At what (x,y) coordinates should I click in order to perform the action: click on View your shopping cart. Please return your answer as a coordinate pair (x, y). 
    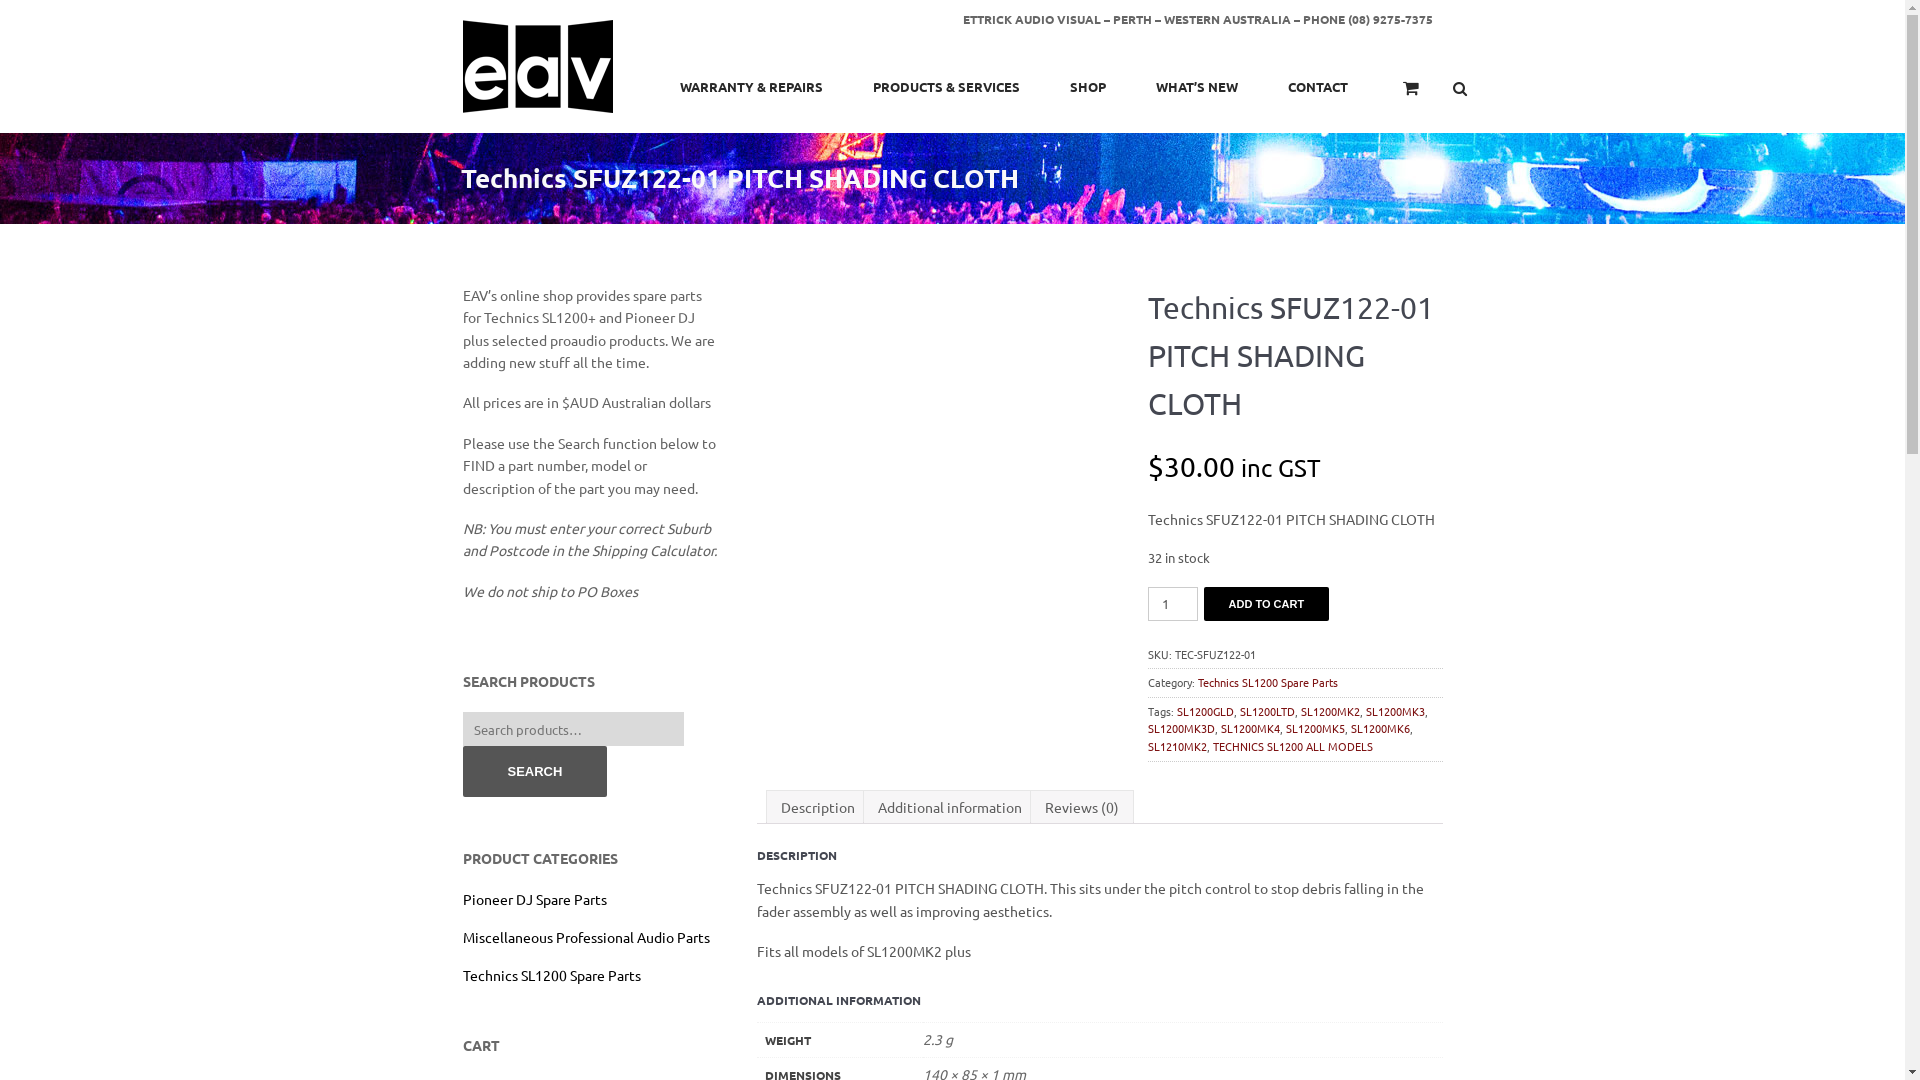
    Looking at the image, I should click on (1396, 96).